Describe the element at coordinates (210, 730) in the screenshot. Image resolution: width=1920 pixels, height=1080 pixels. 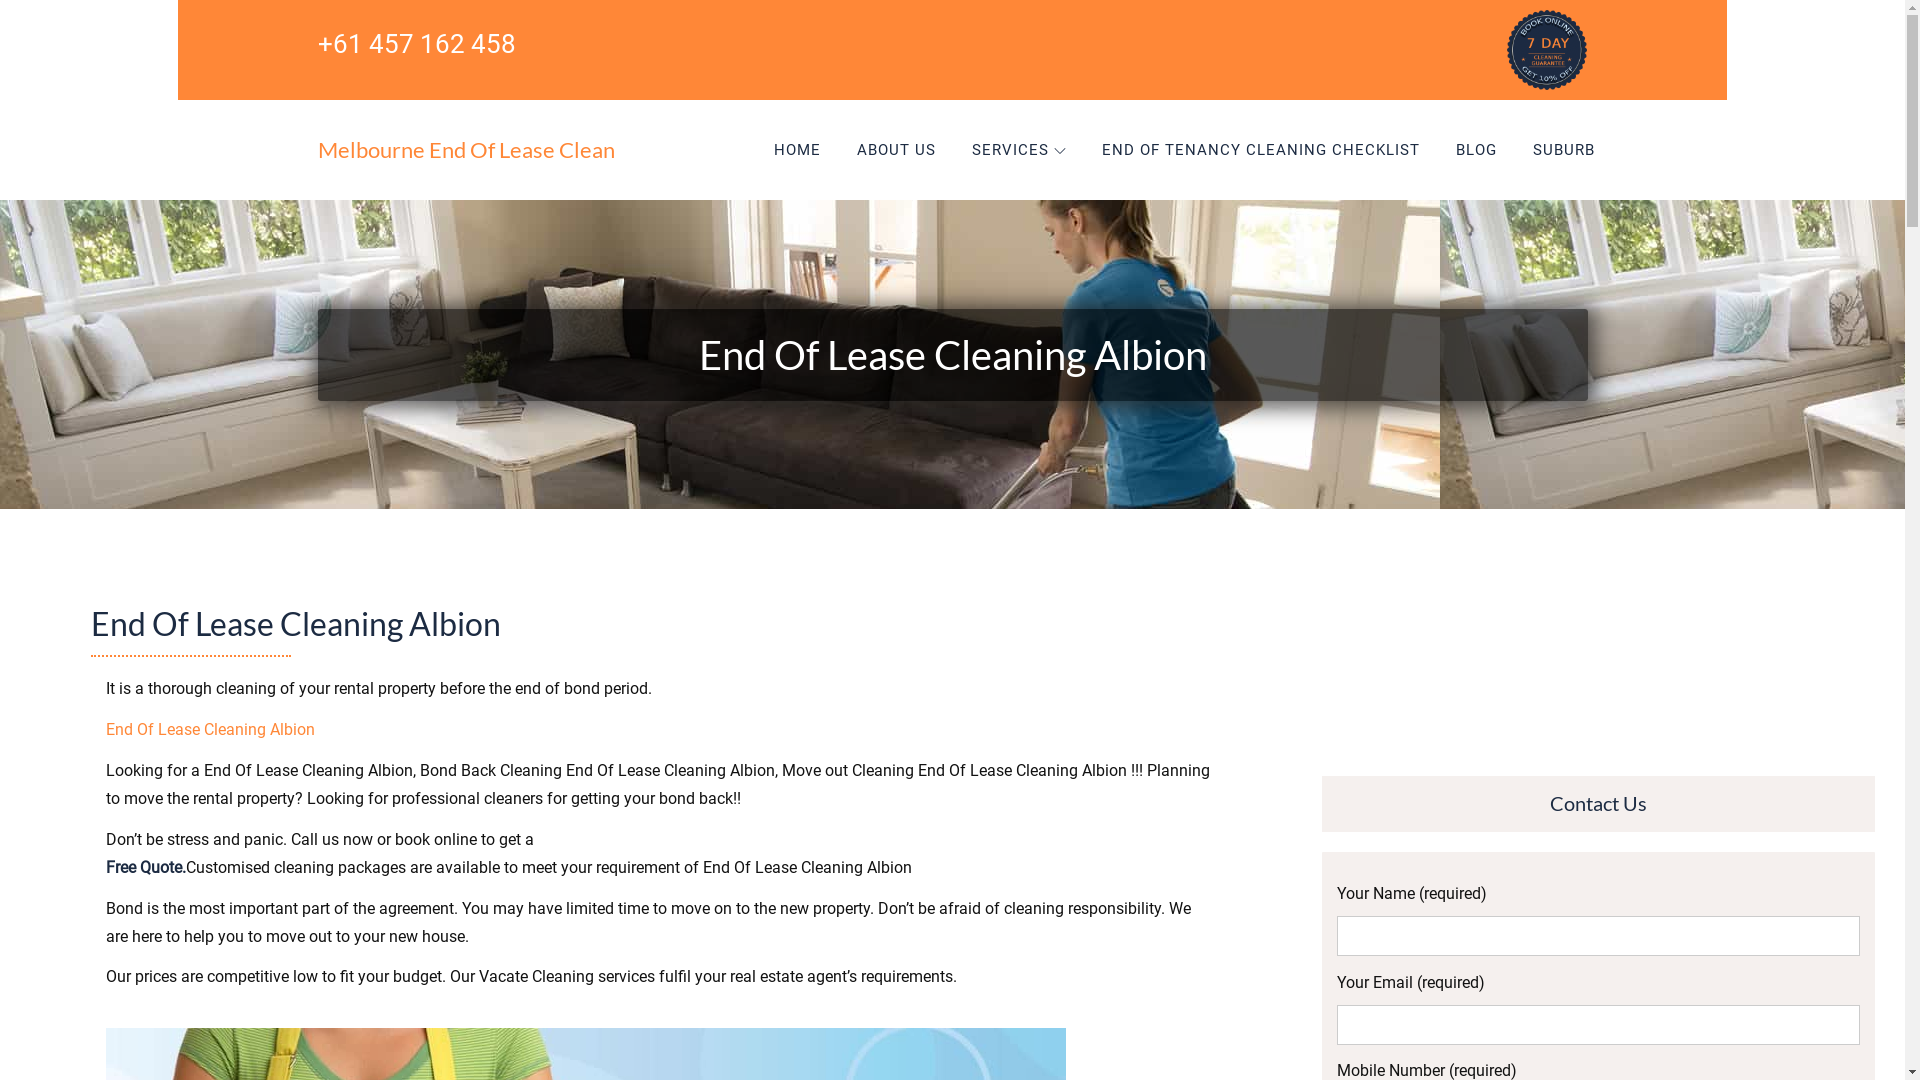
I see `End Of Lease Cleaning Albion` at that location.